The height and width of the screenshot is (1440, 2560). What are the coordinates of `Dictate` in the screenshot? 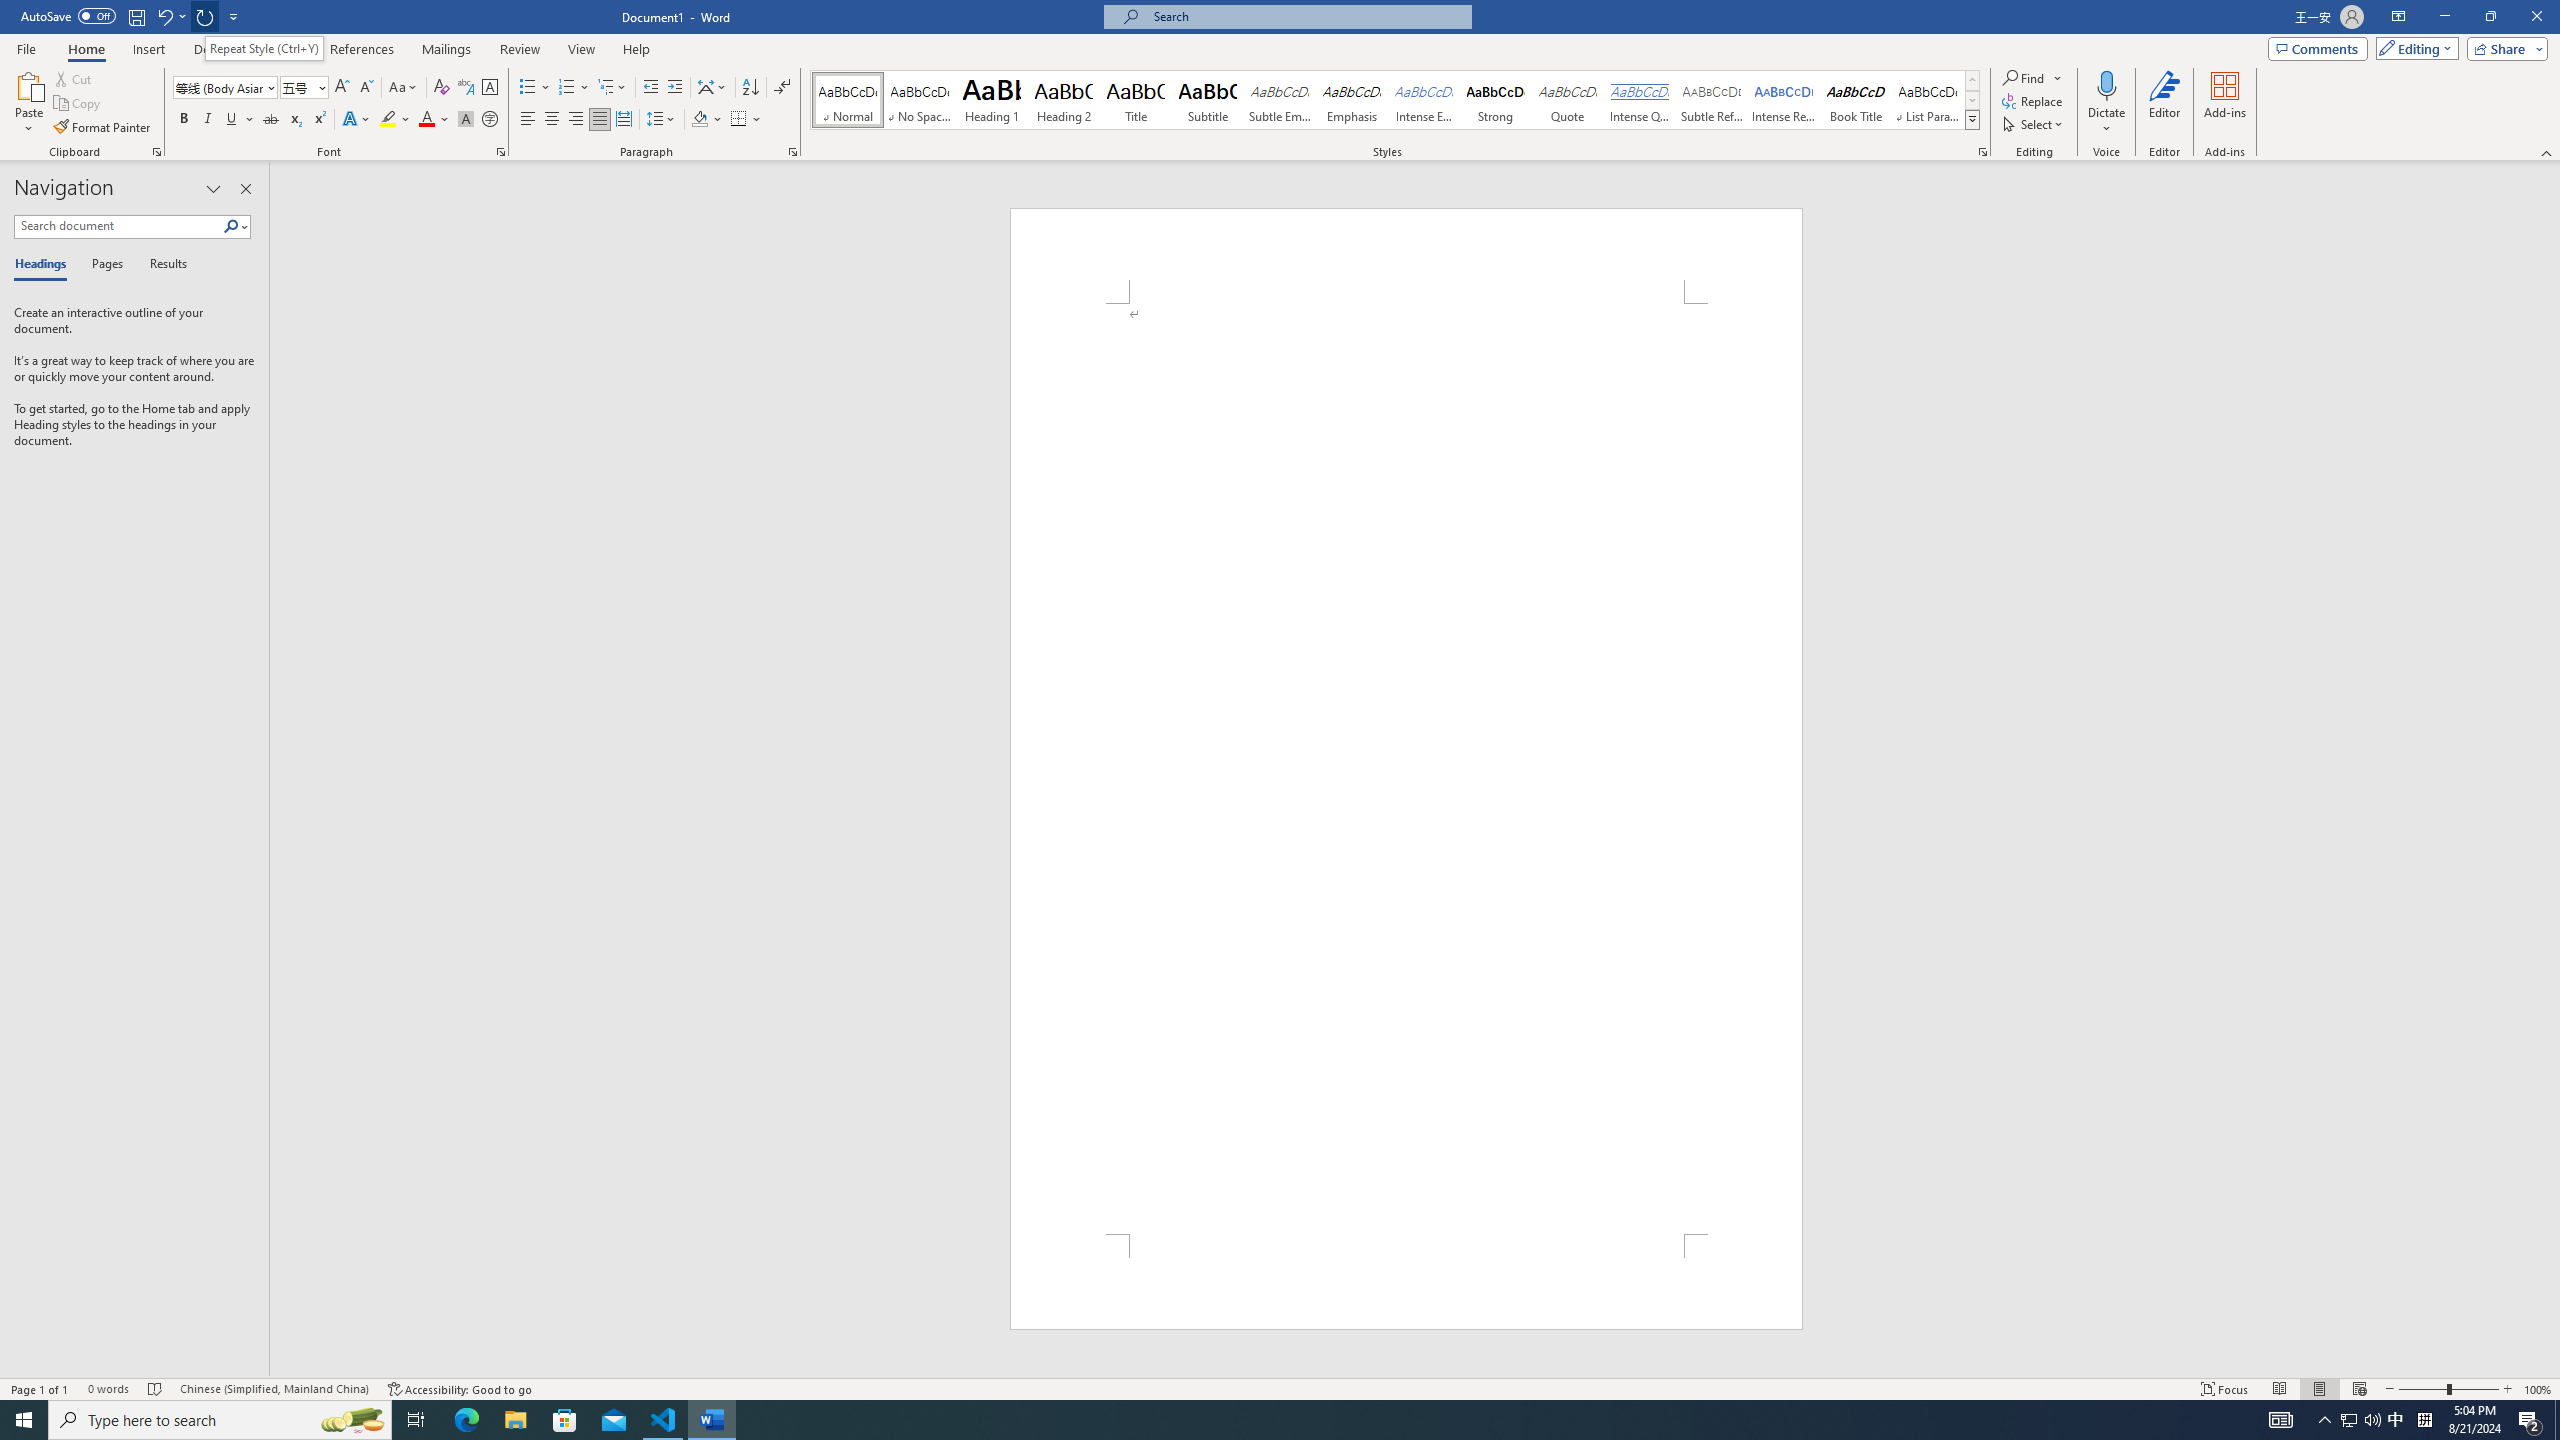 It's located at (2106, 85).